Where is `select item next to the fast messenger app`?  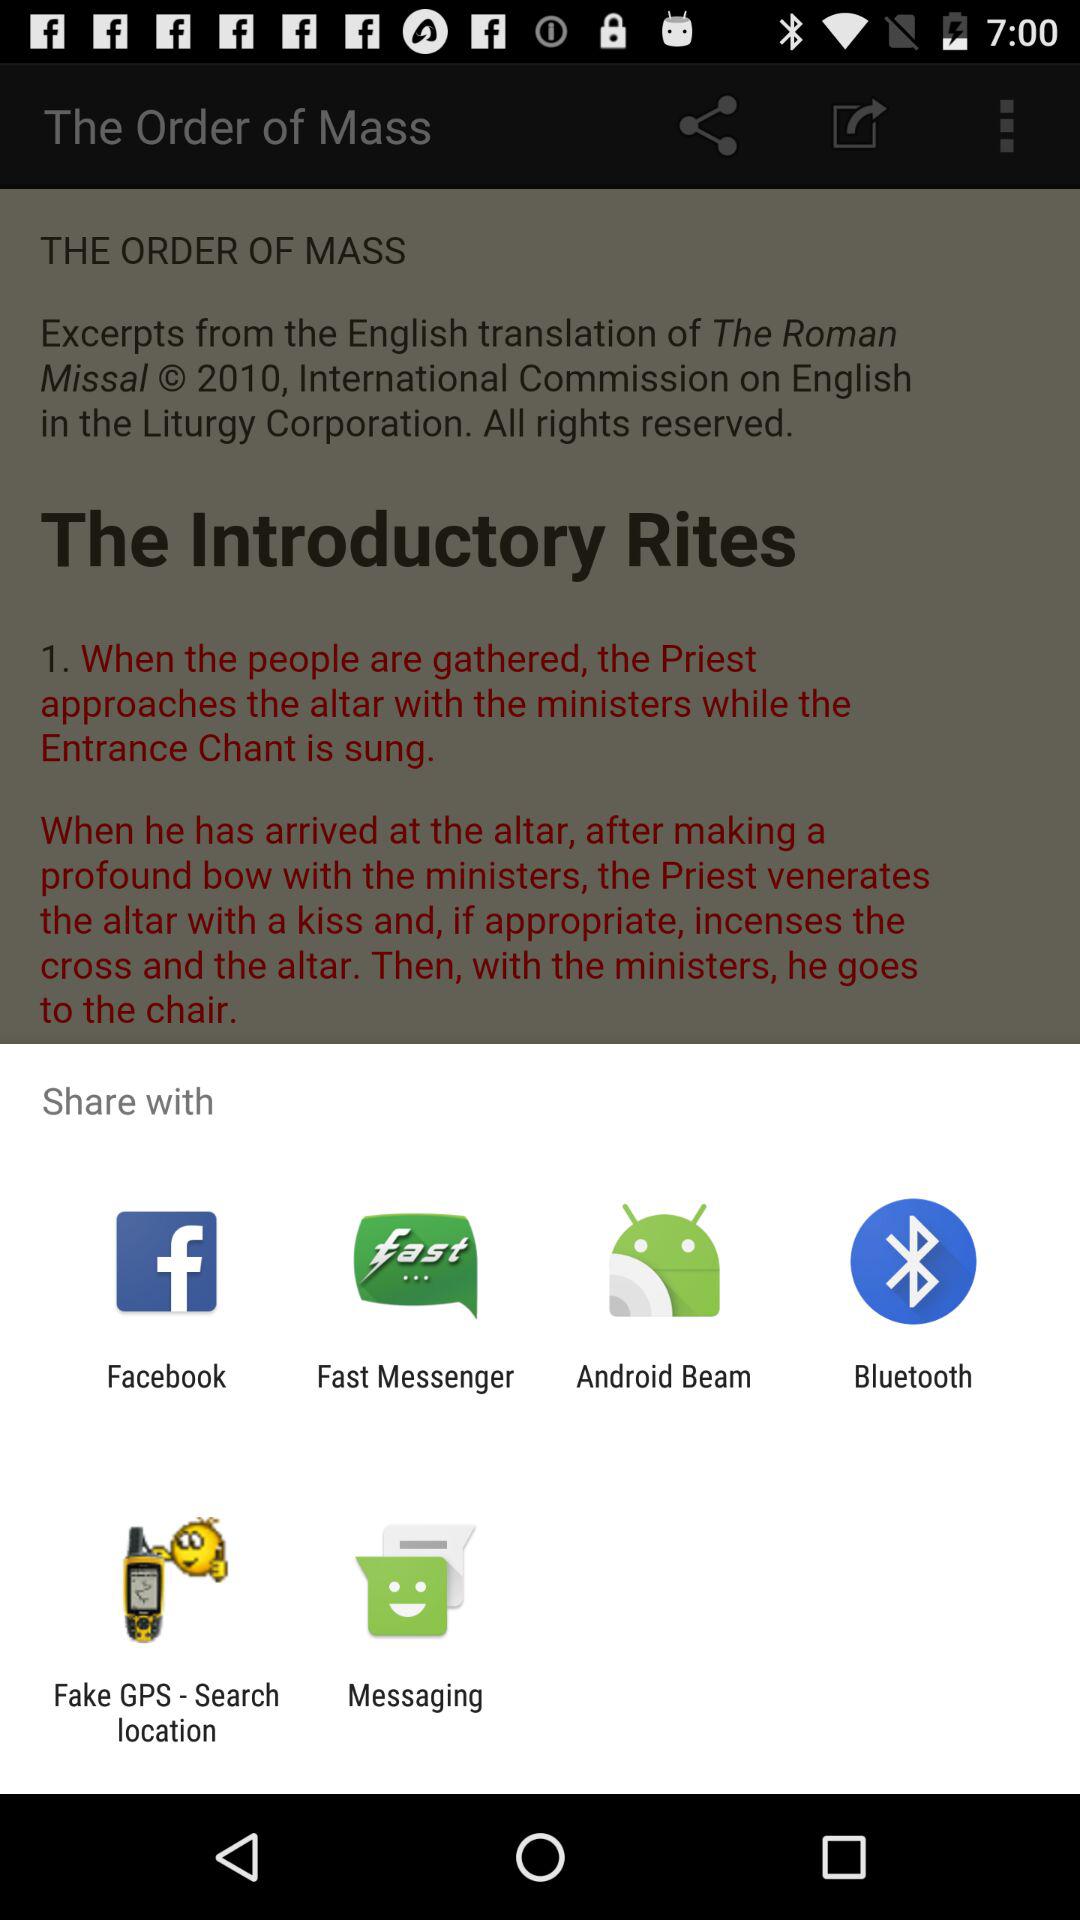
select item next to the fast messenger app is located at coordinates (166, 1393).